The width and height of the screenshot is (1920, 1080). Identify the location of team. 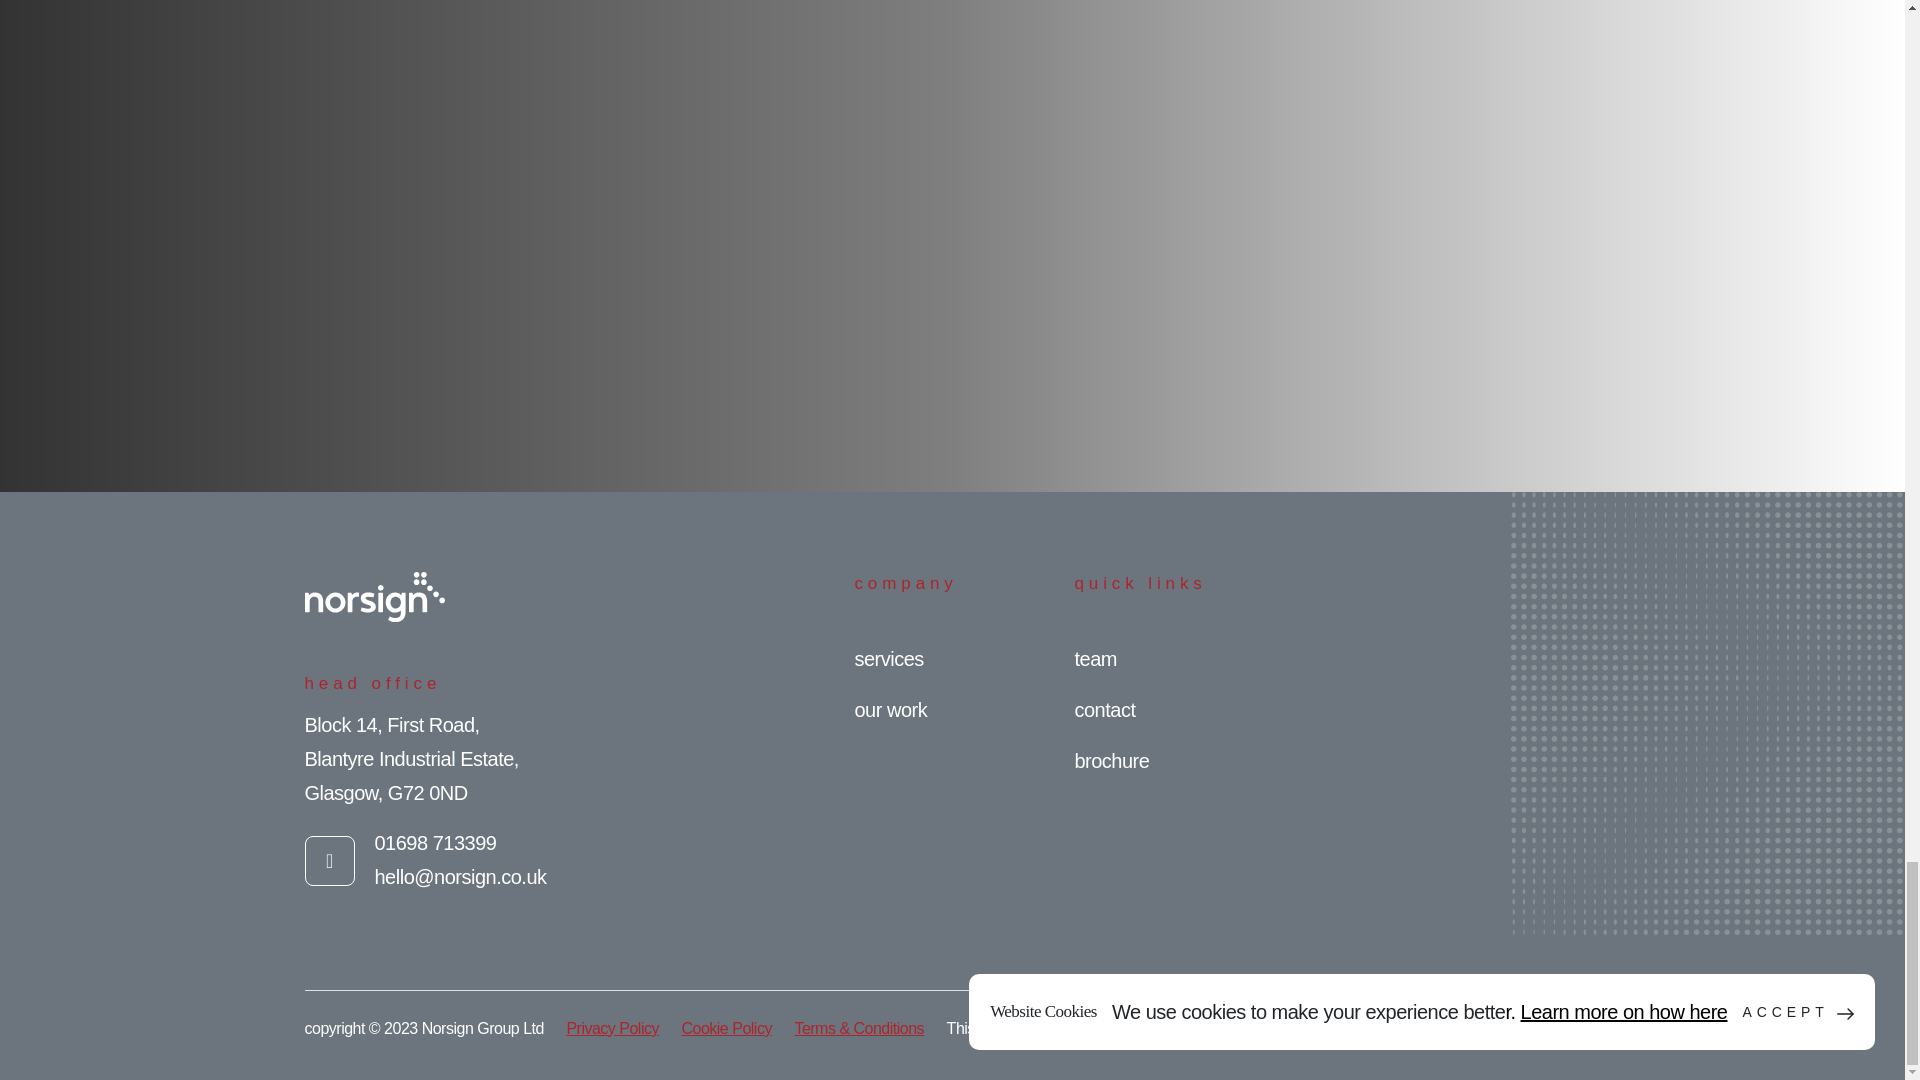
(1094, 658).